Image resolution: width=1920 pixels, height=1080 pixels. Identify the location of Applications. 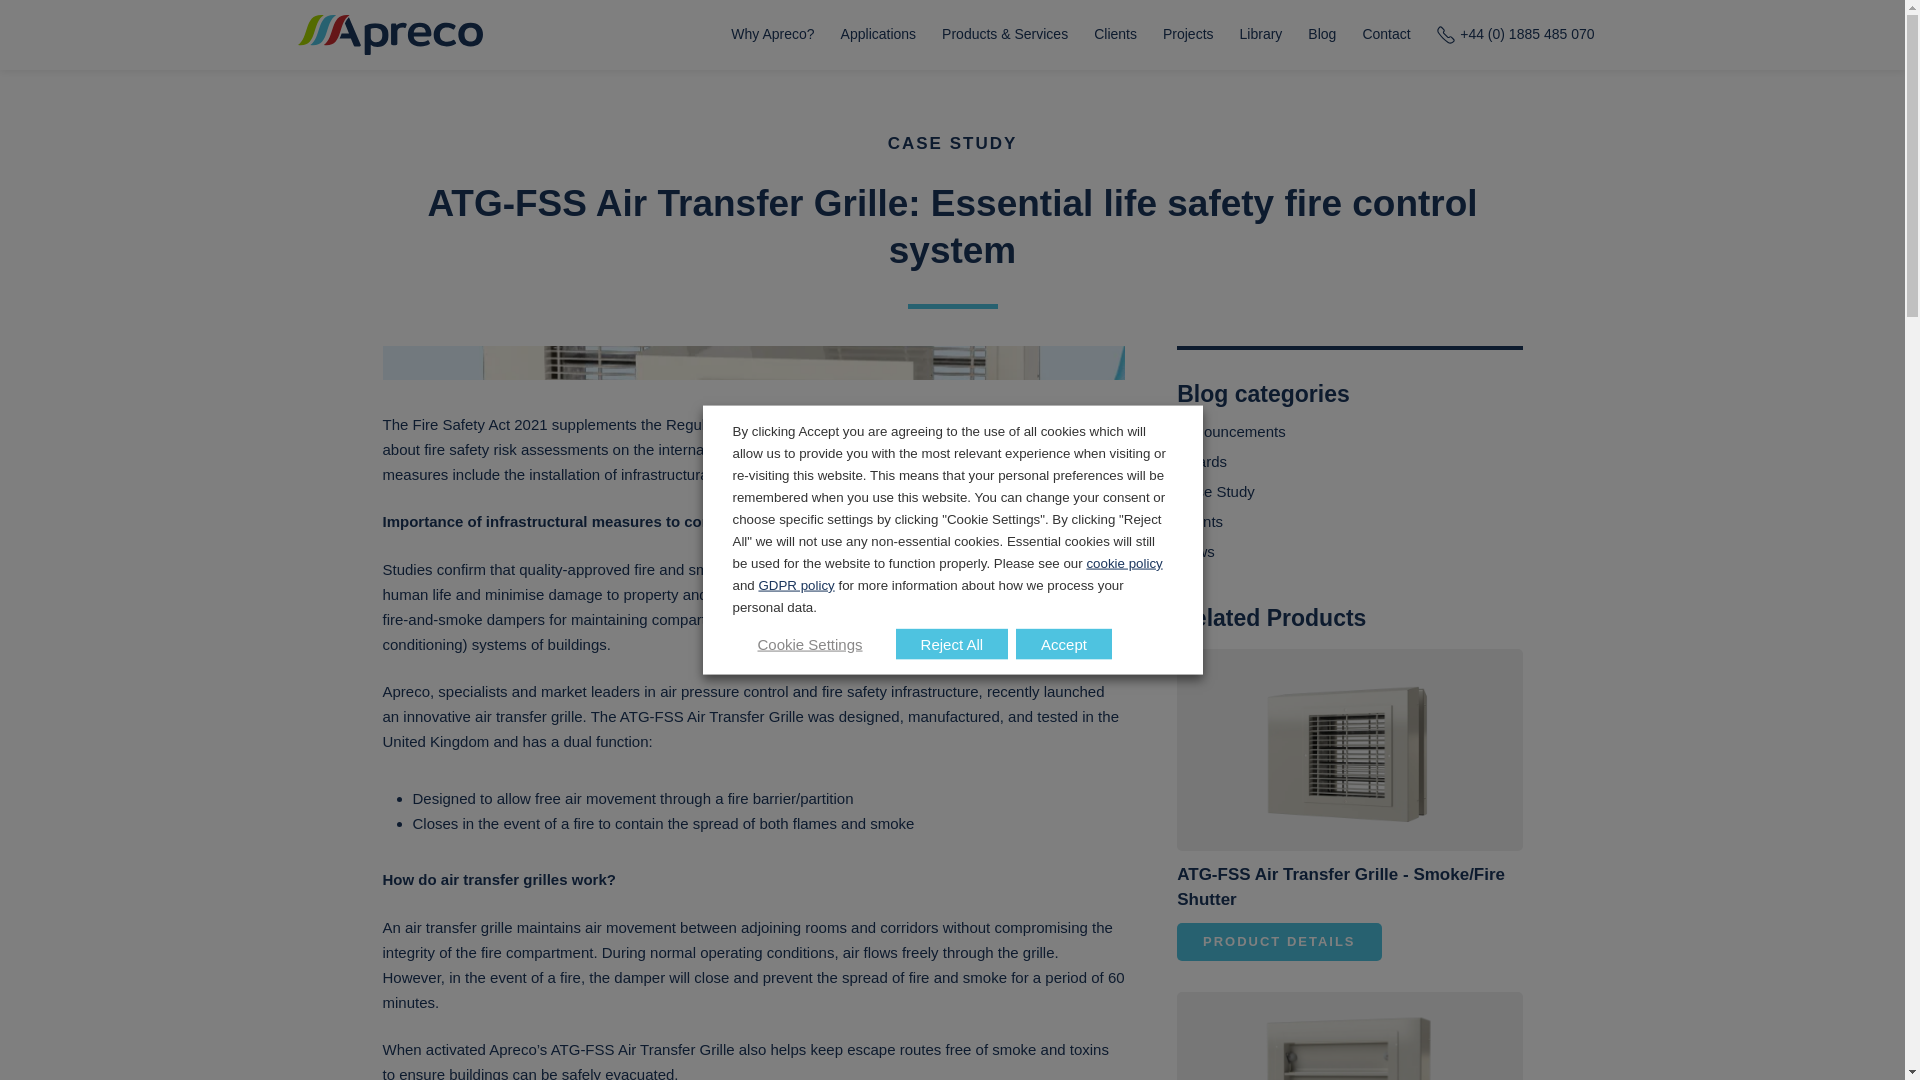
(878, 35).